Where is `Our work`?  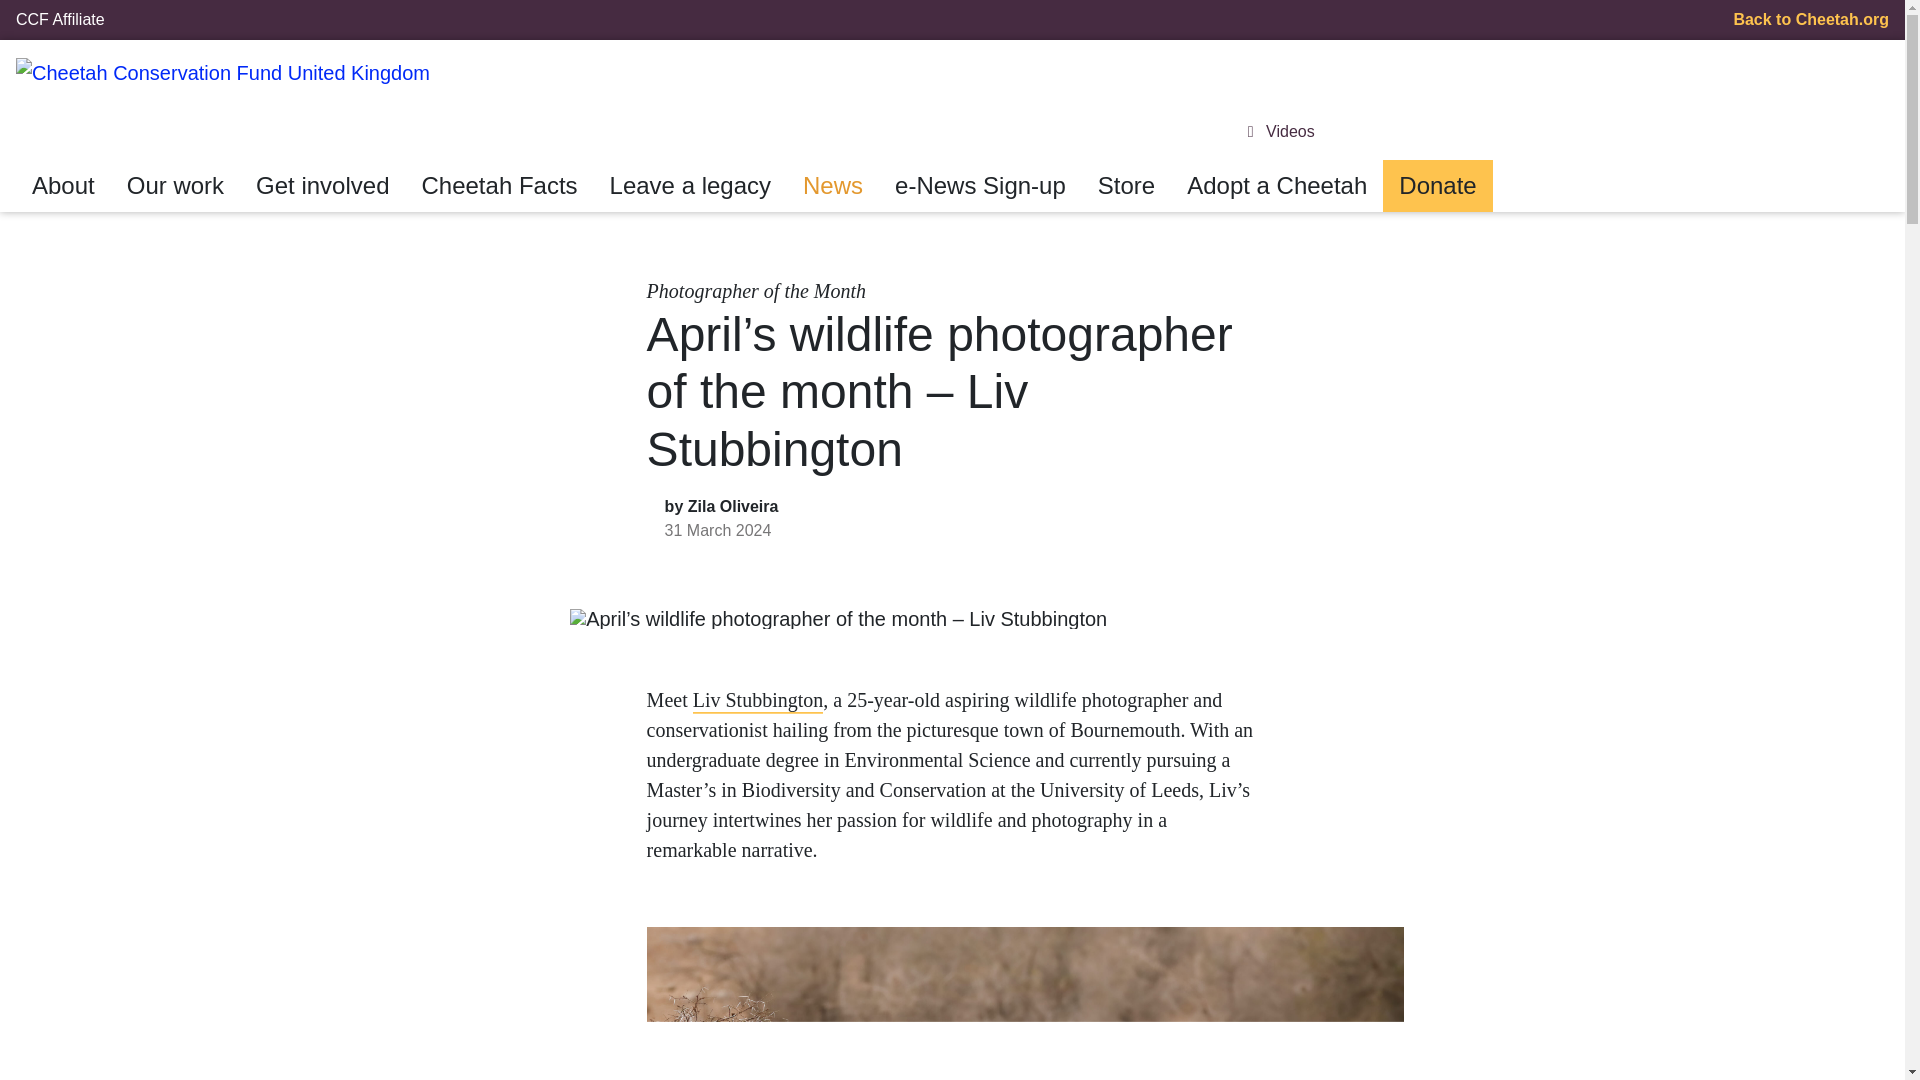
Our work is located at coordinates (176, 185).